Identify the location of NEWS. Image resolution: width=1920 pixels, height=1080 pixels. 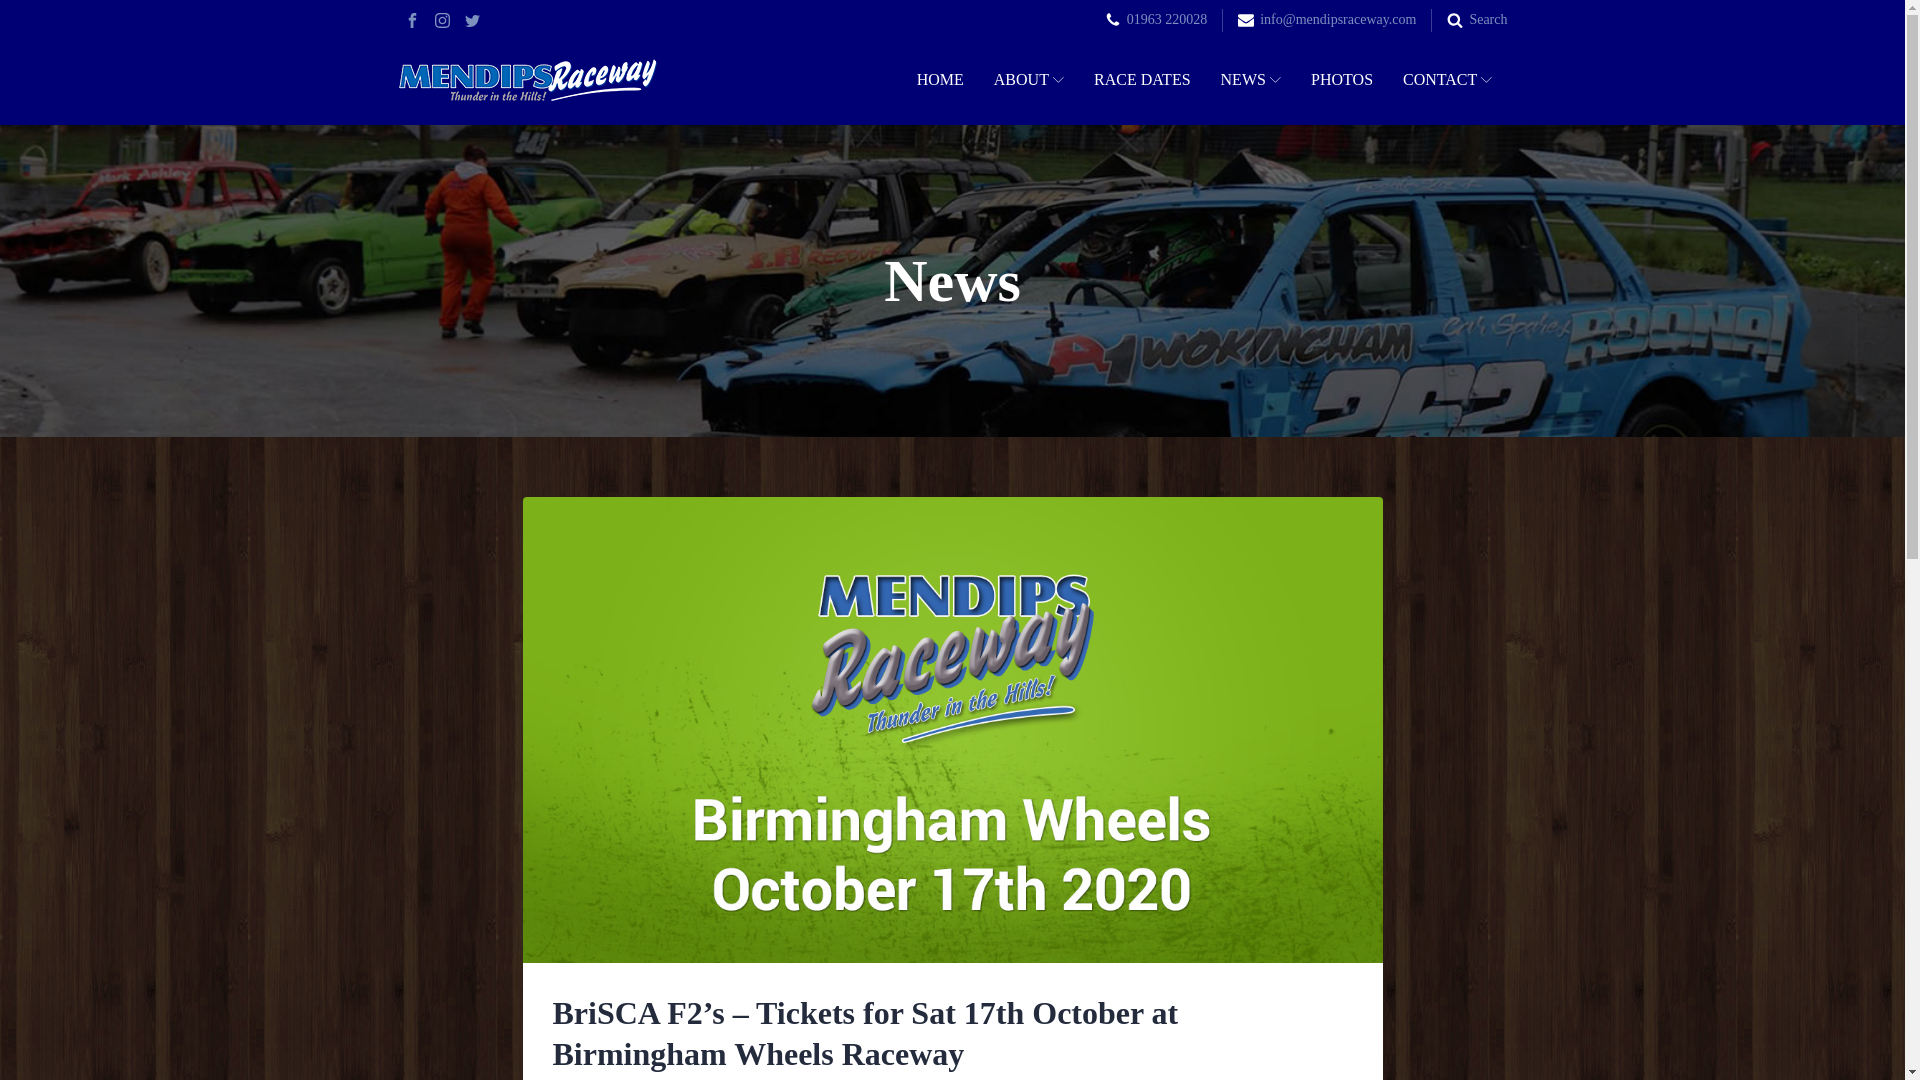
(1251, 80).